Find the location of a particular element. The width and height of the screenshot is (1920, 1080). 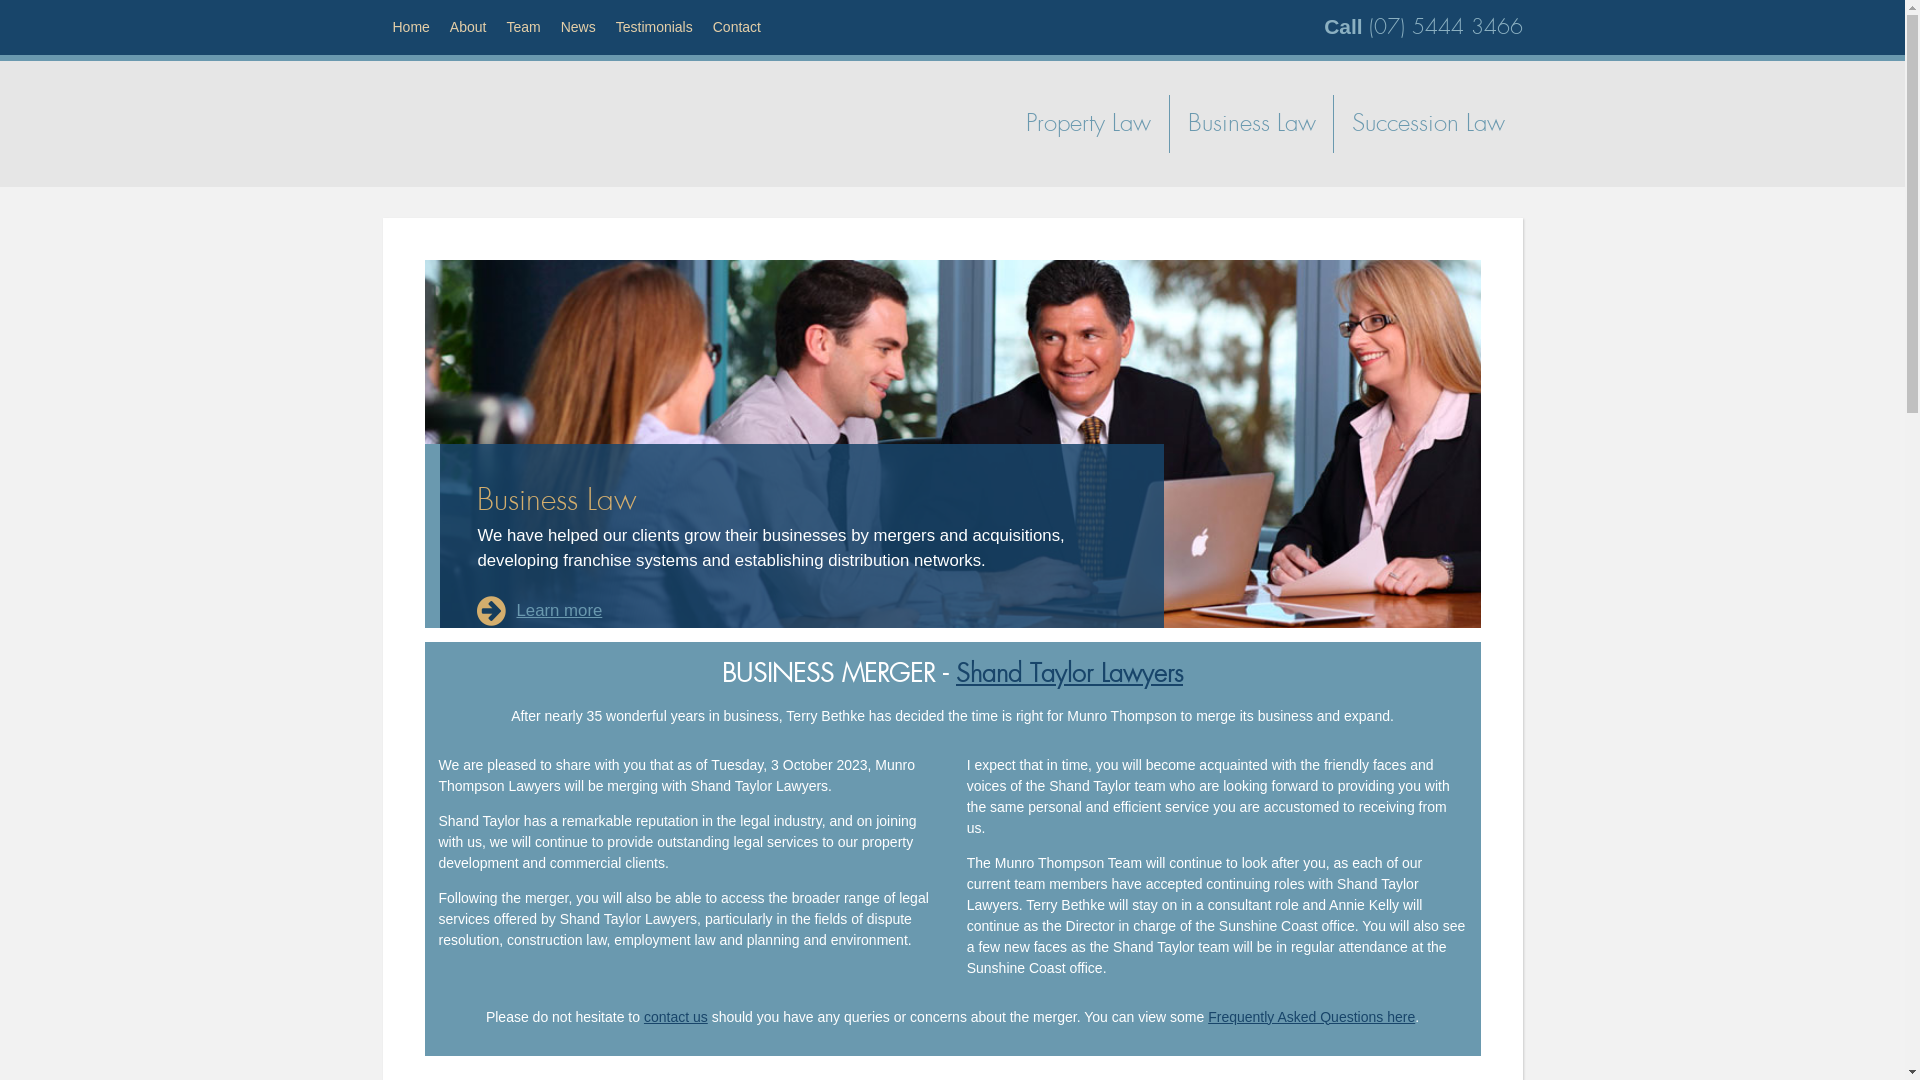

About is located at coordinates (468, 28).